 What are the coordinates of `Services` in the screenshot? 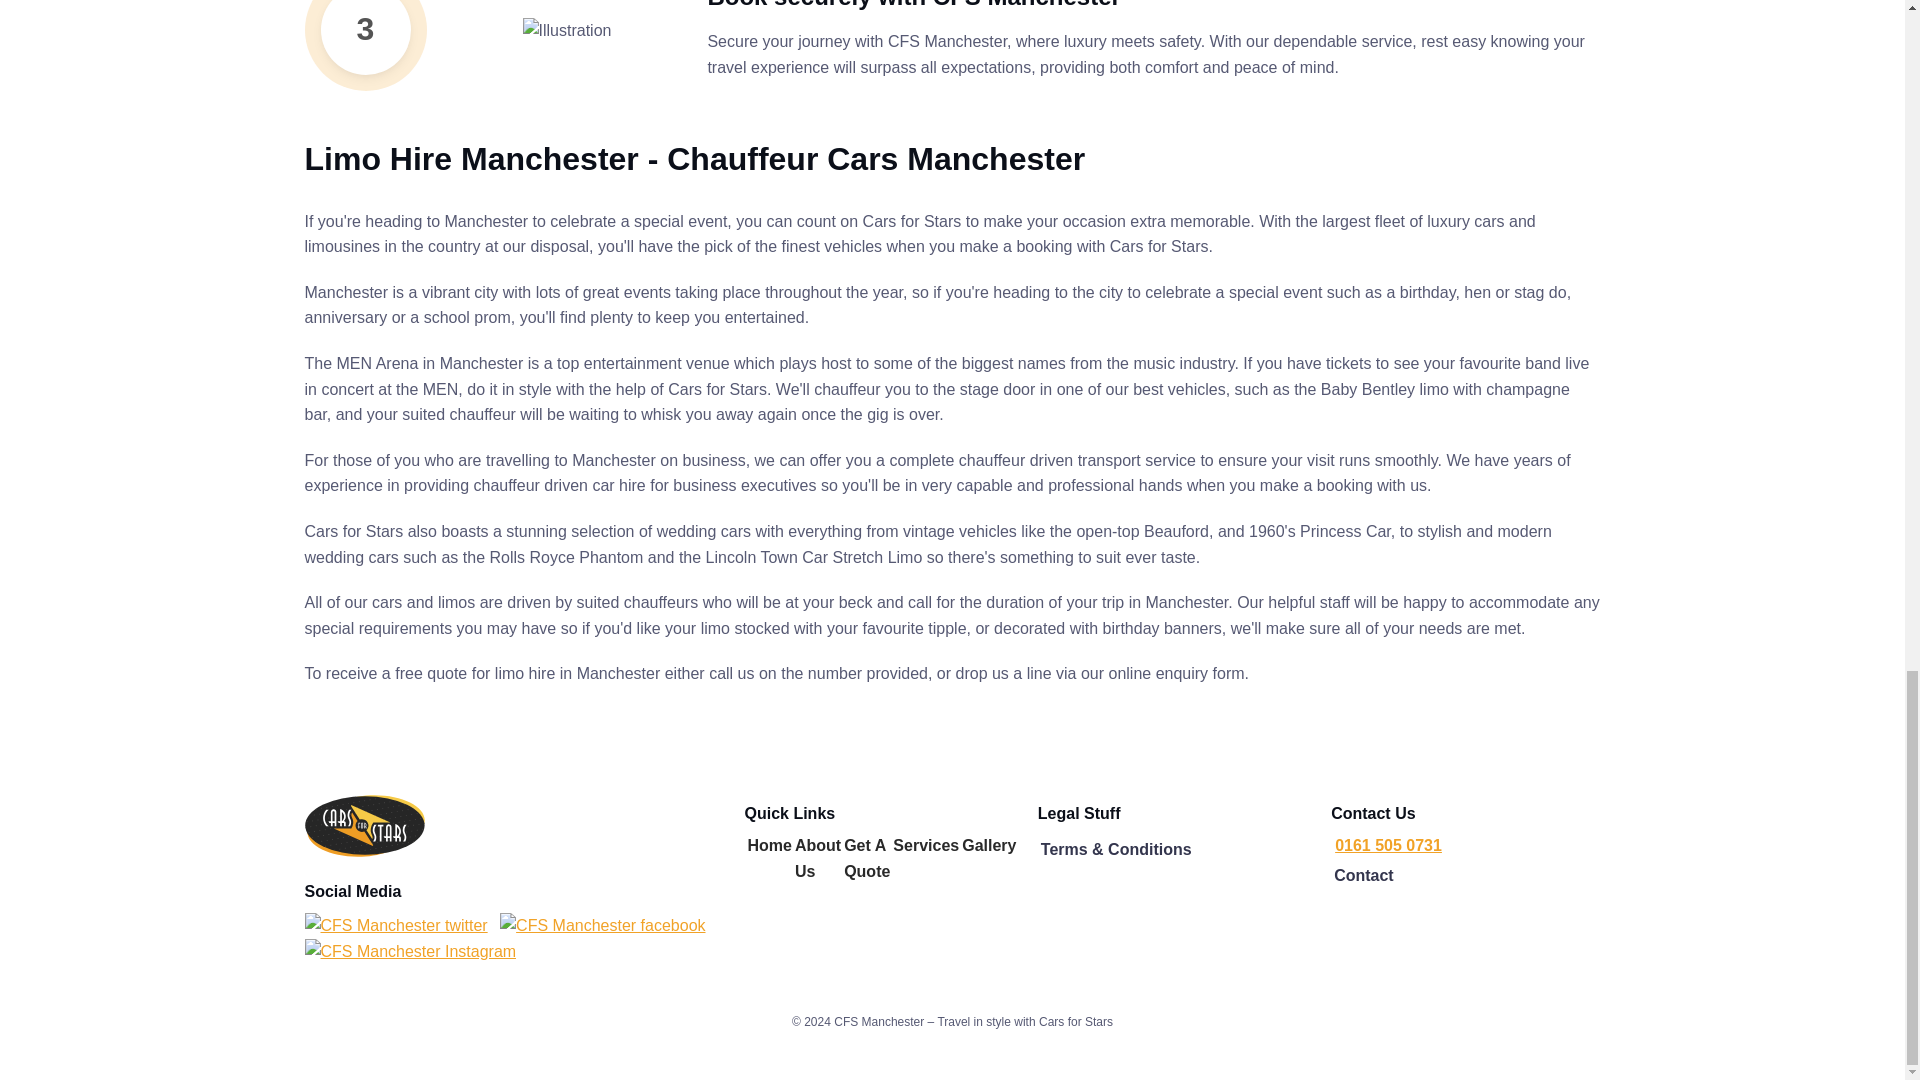 It's located at (925, 846).